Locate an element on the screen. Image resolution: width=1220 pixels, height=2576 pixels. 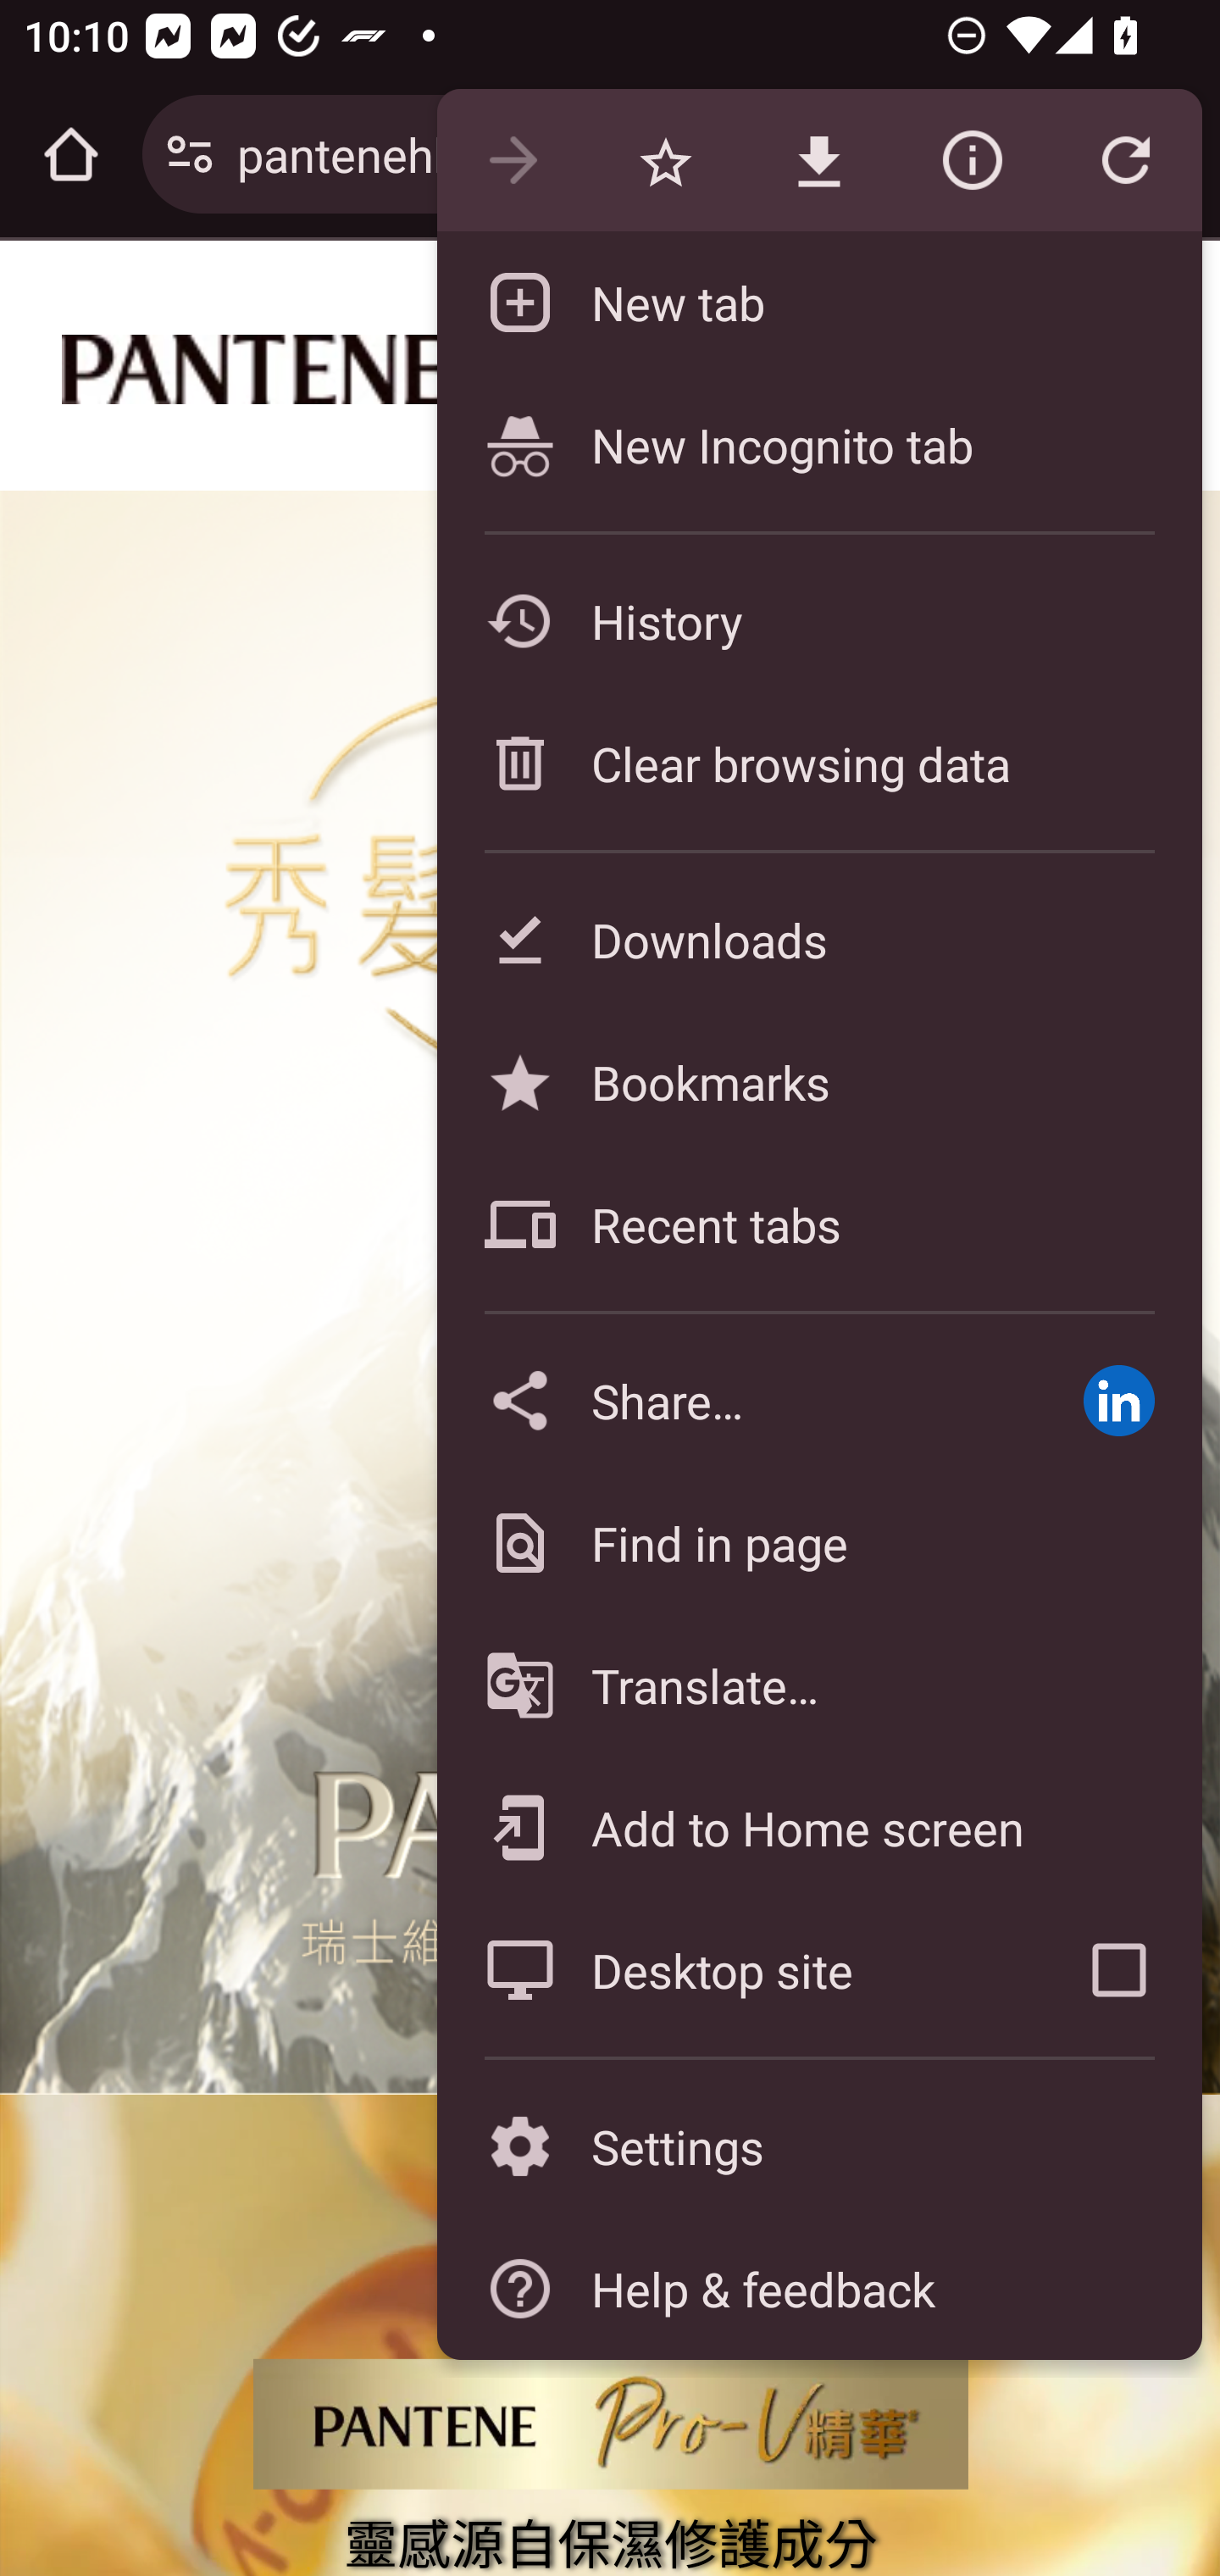
Help & feedback is located at coordinates (818, 2288).